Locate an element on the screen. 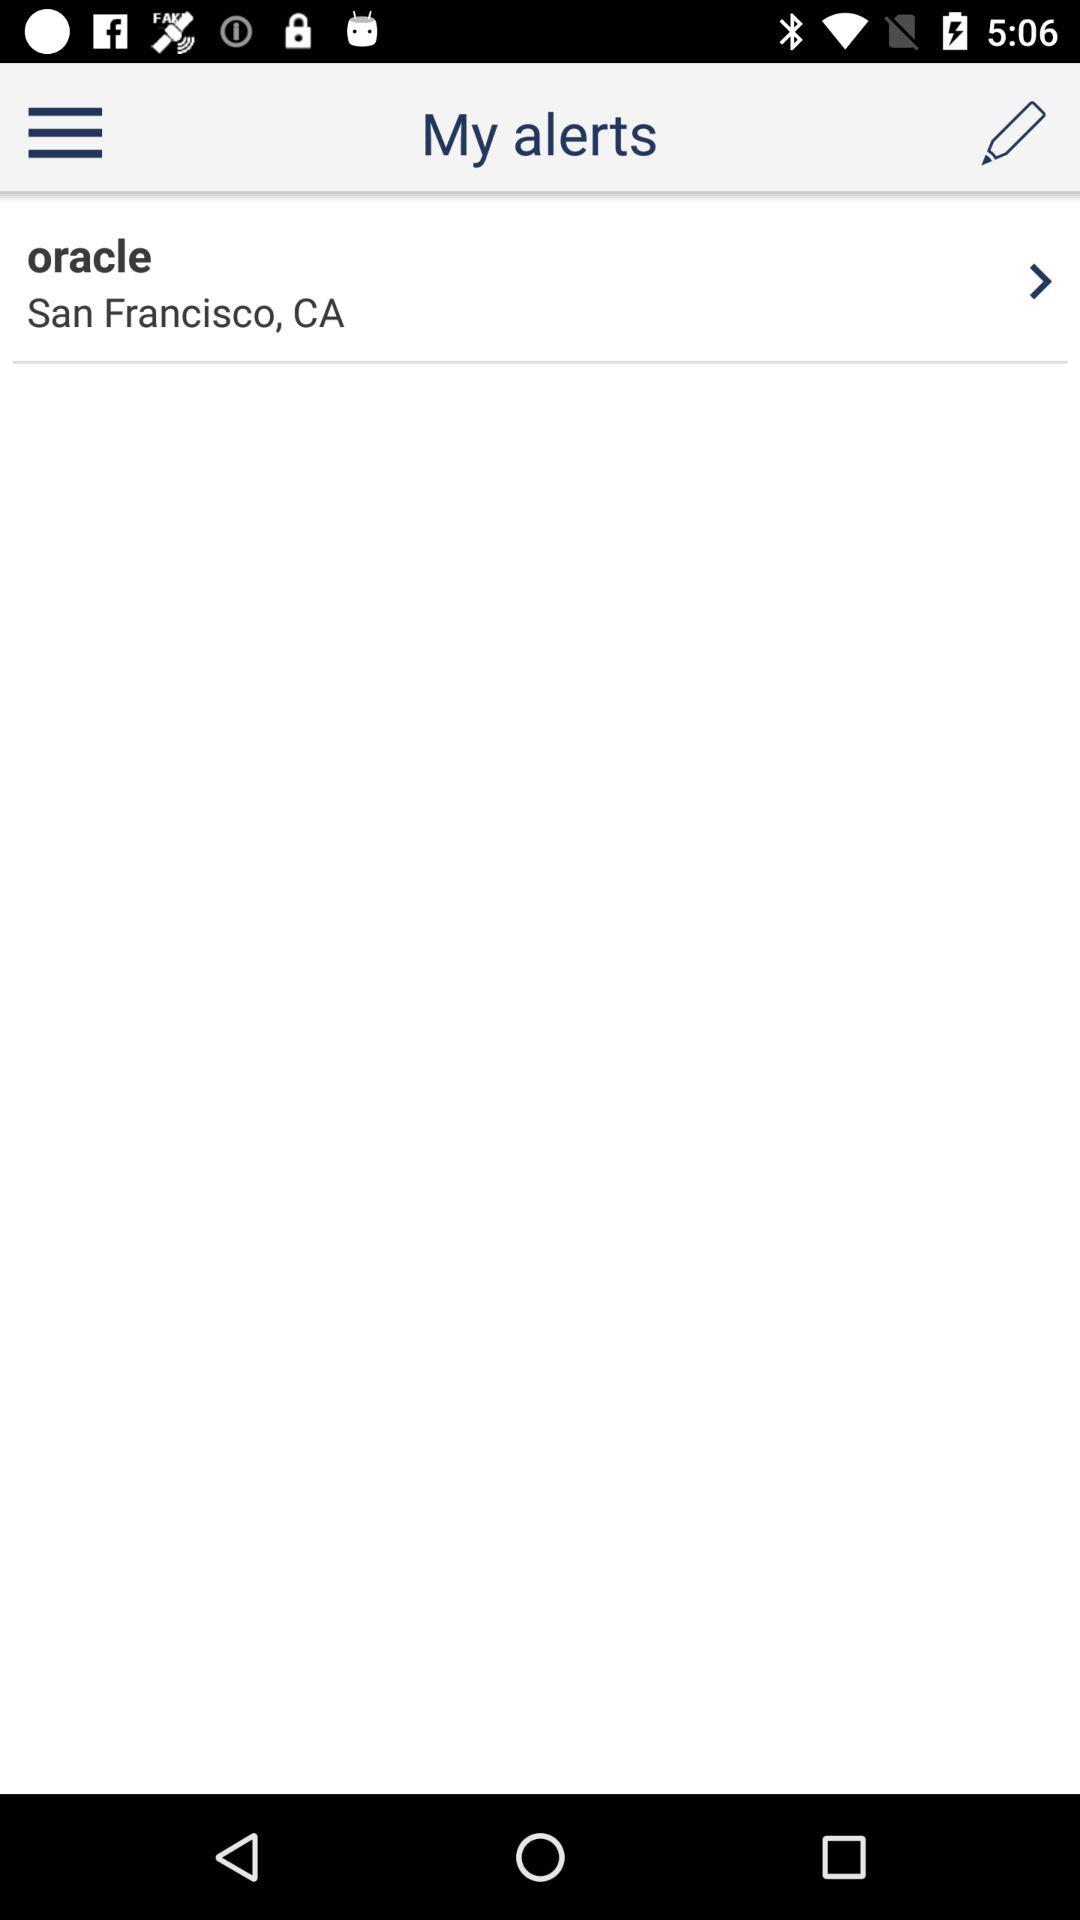  choose 4 icon is located at coordinates (1041, 281).